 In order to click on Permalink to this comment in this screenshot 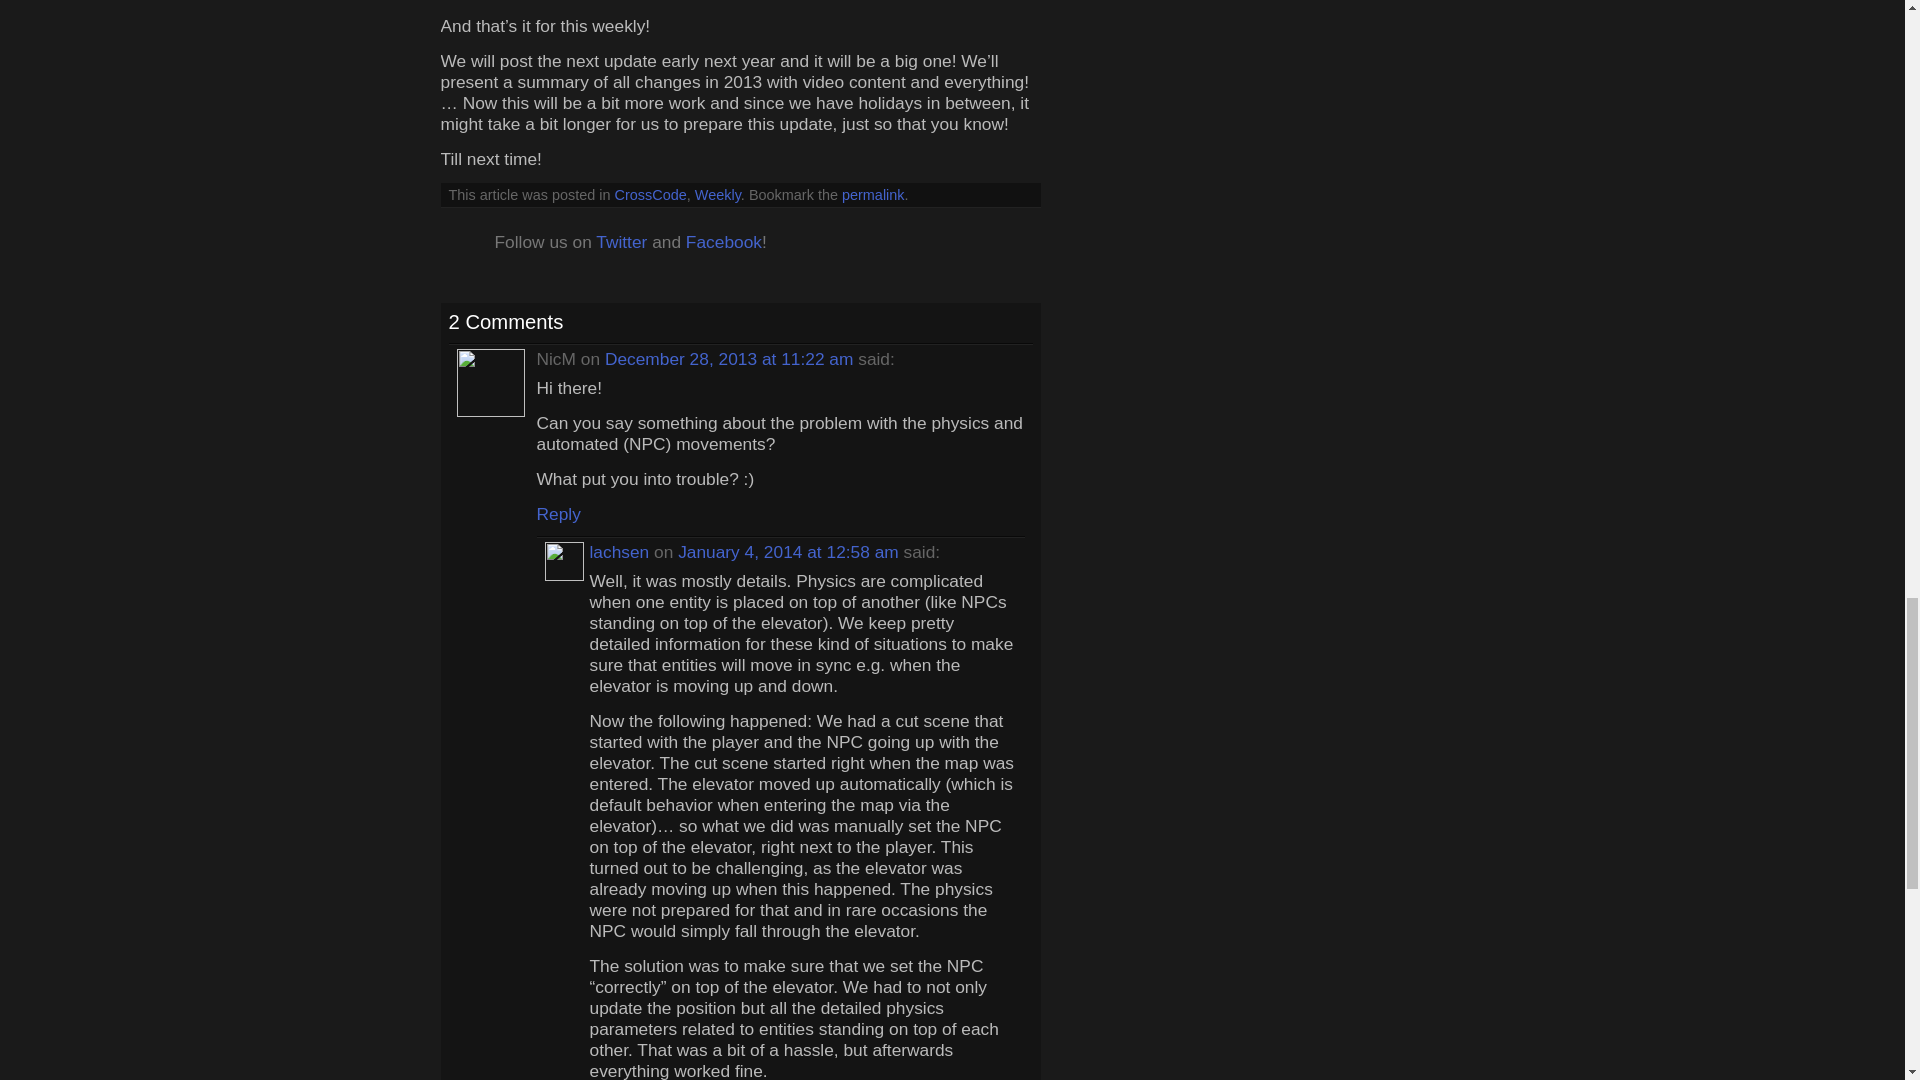, I will do `click(790, 552)`.